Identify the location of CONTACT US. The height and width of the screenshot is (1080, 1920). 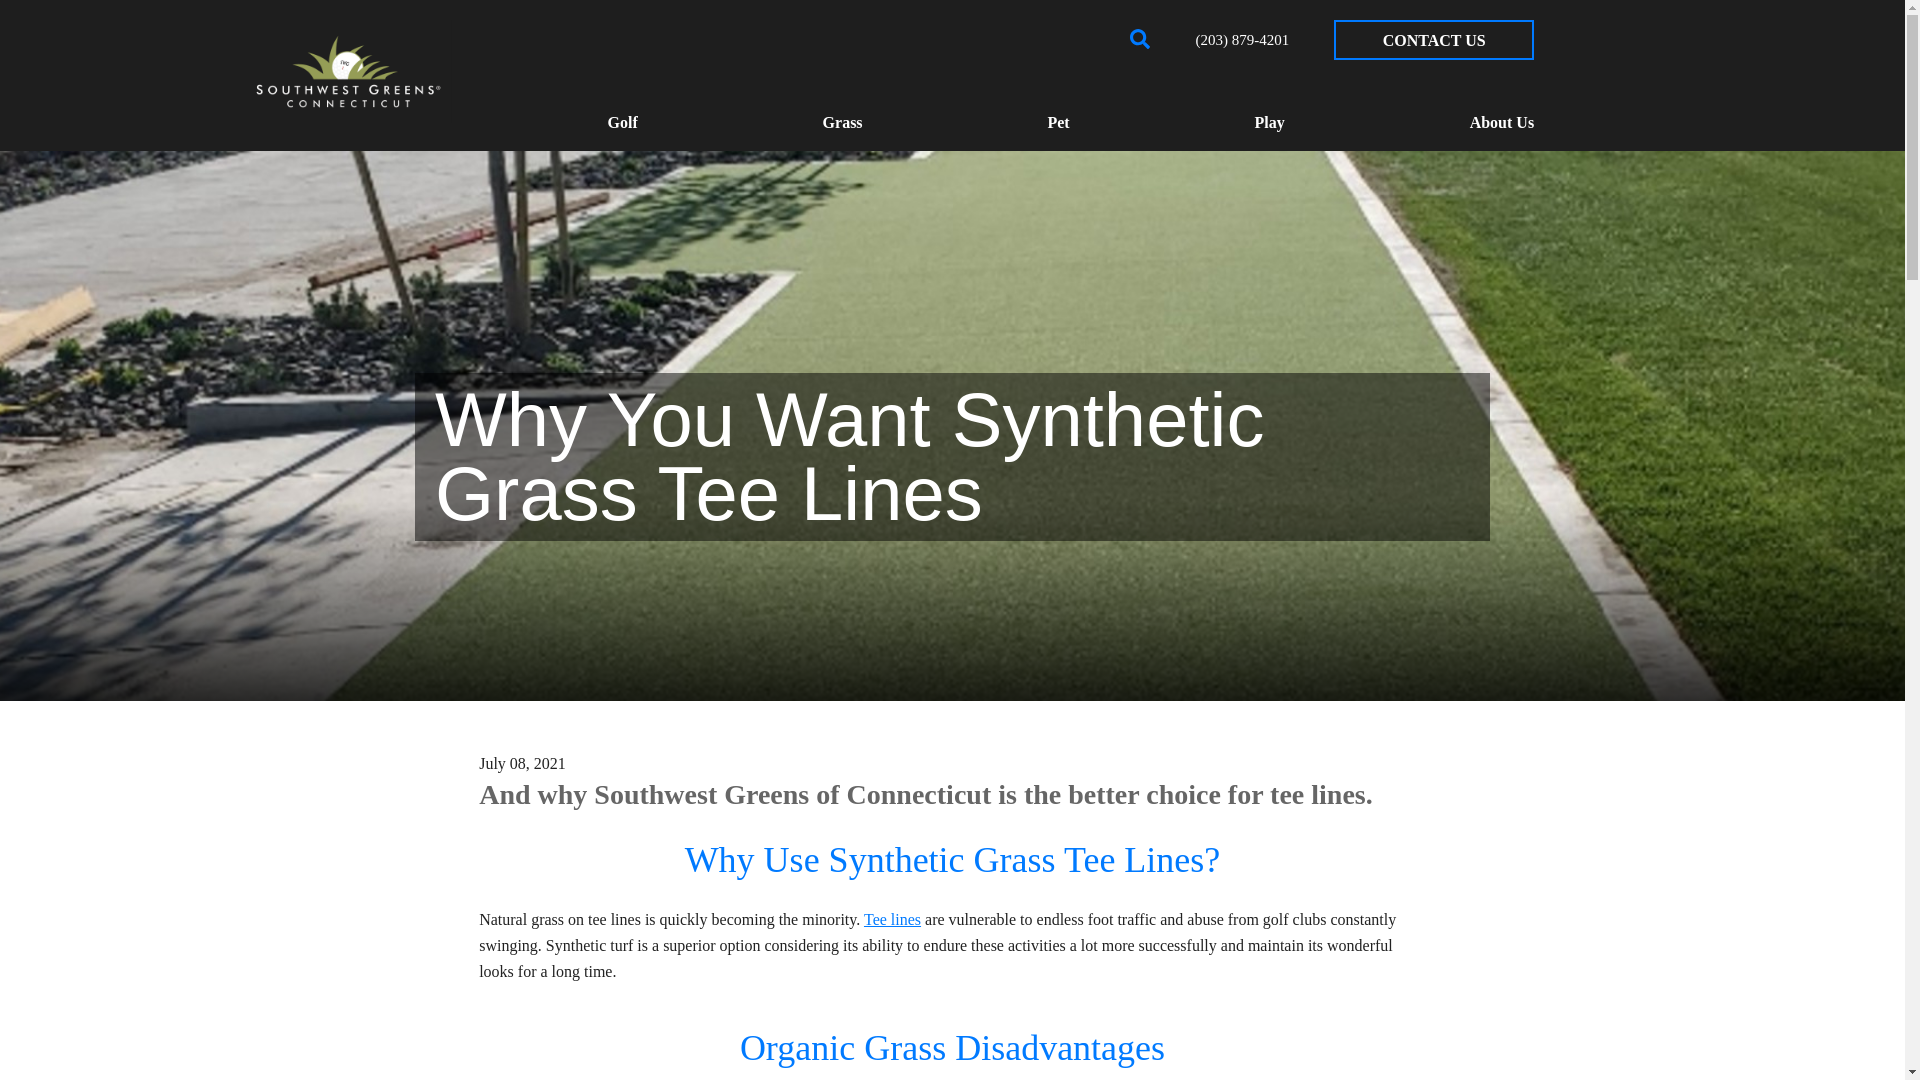
(1434, 40).